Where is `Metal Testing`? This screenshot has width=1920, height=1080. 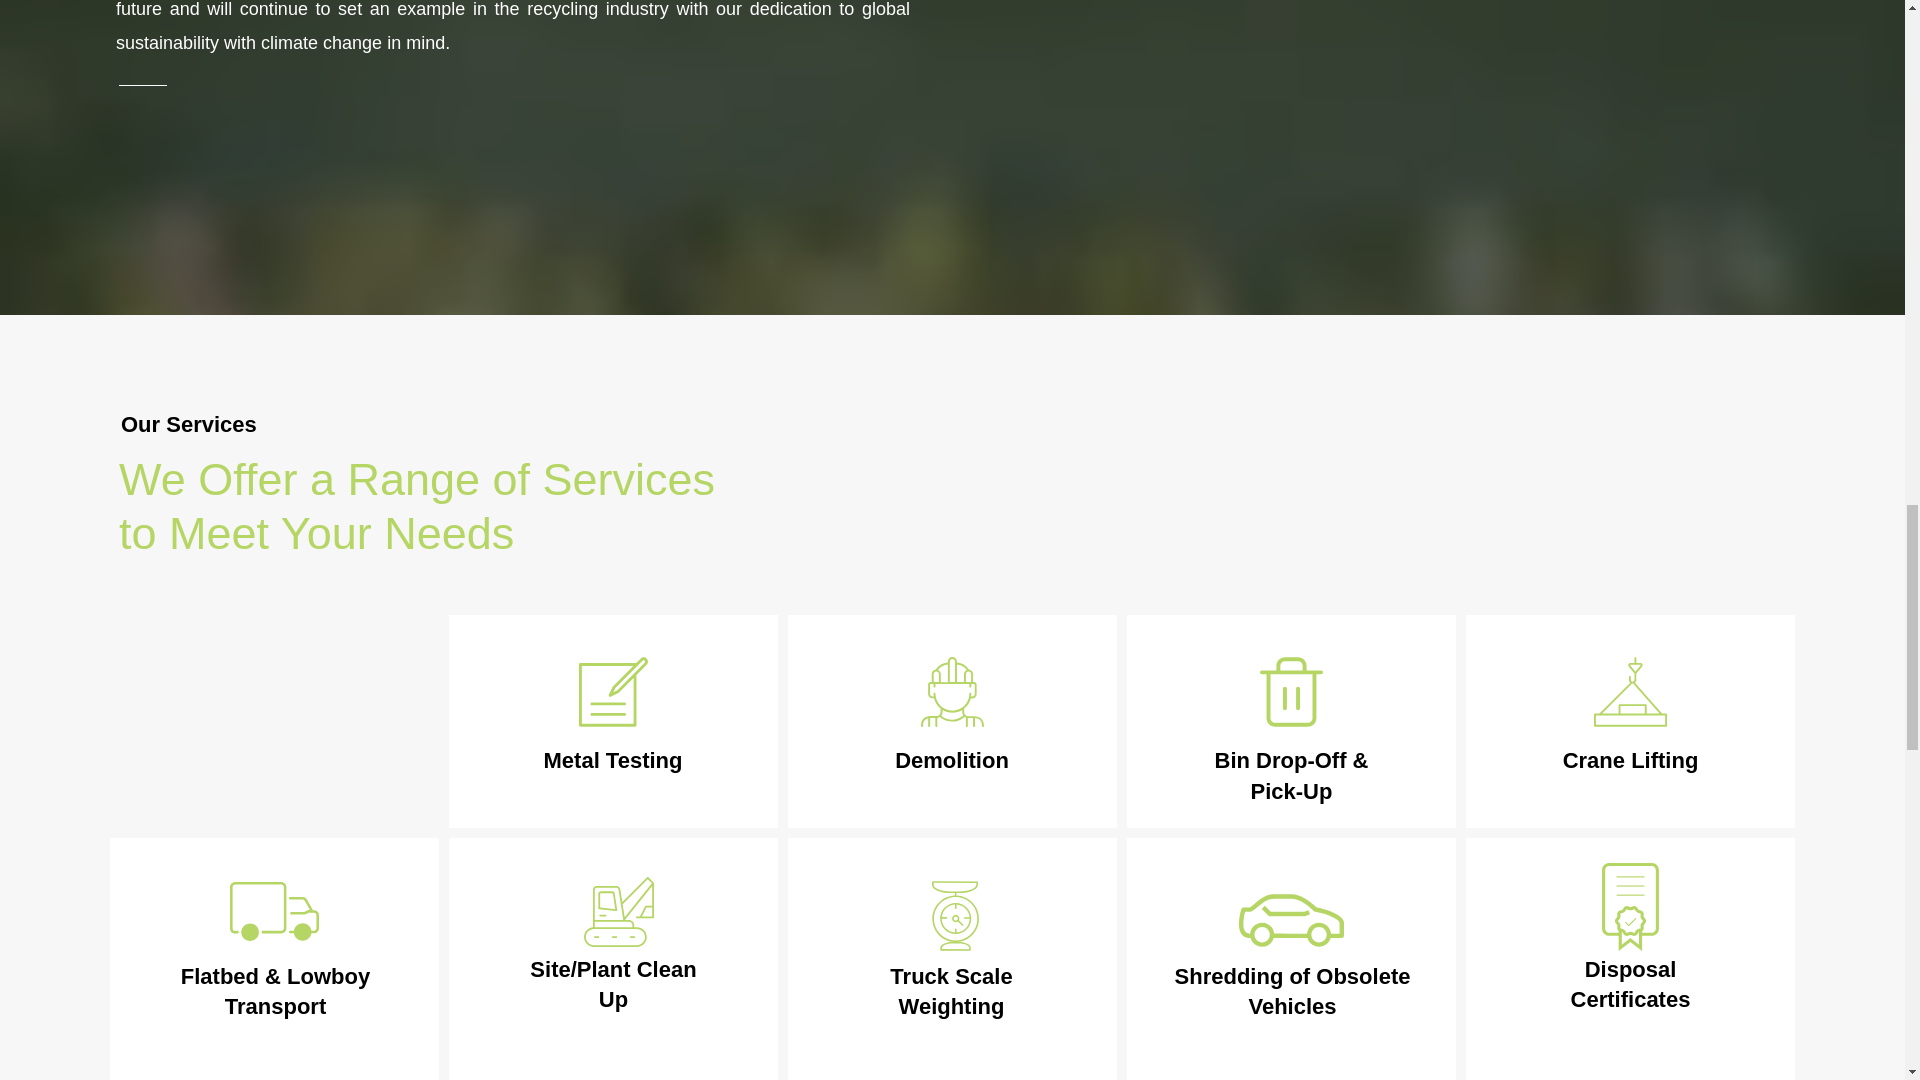 Metal Testing is located at coordinates (613, 760).